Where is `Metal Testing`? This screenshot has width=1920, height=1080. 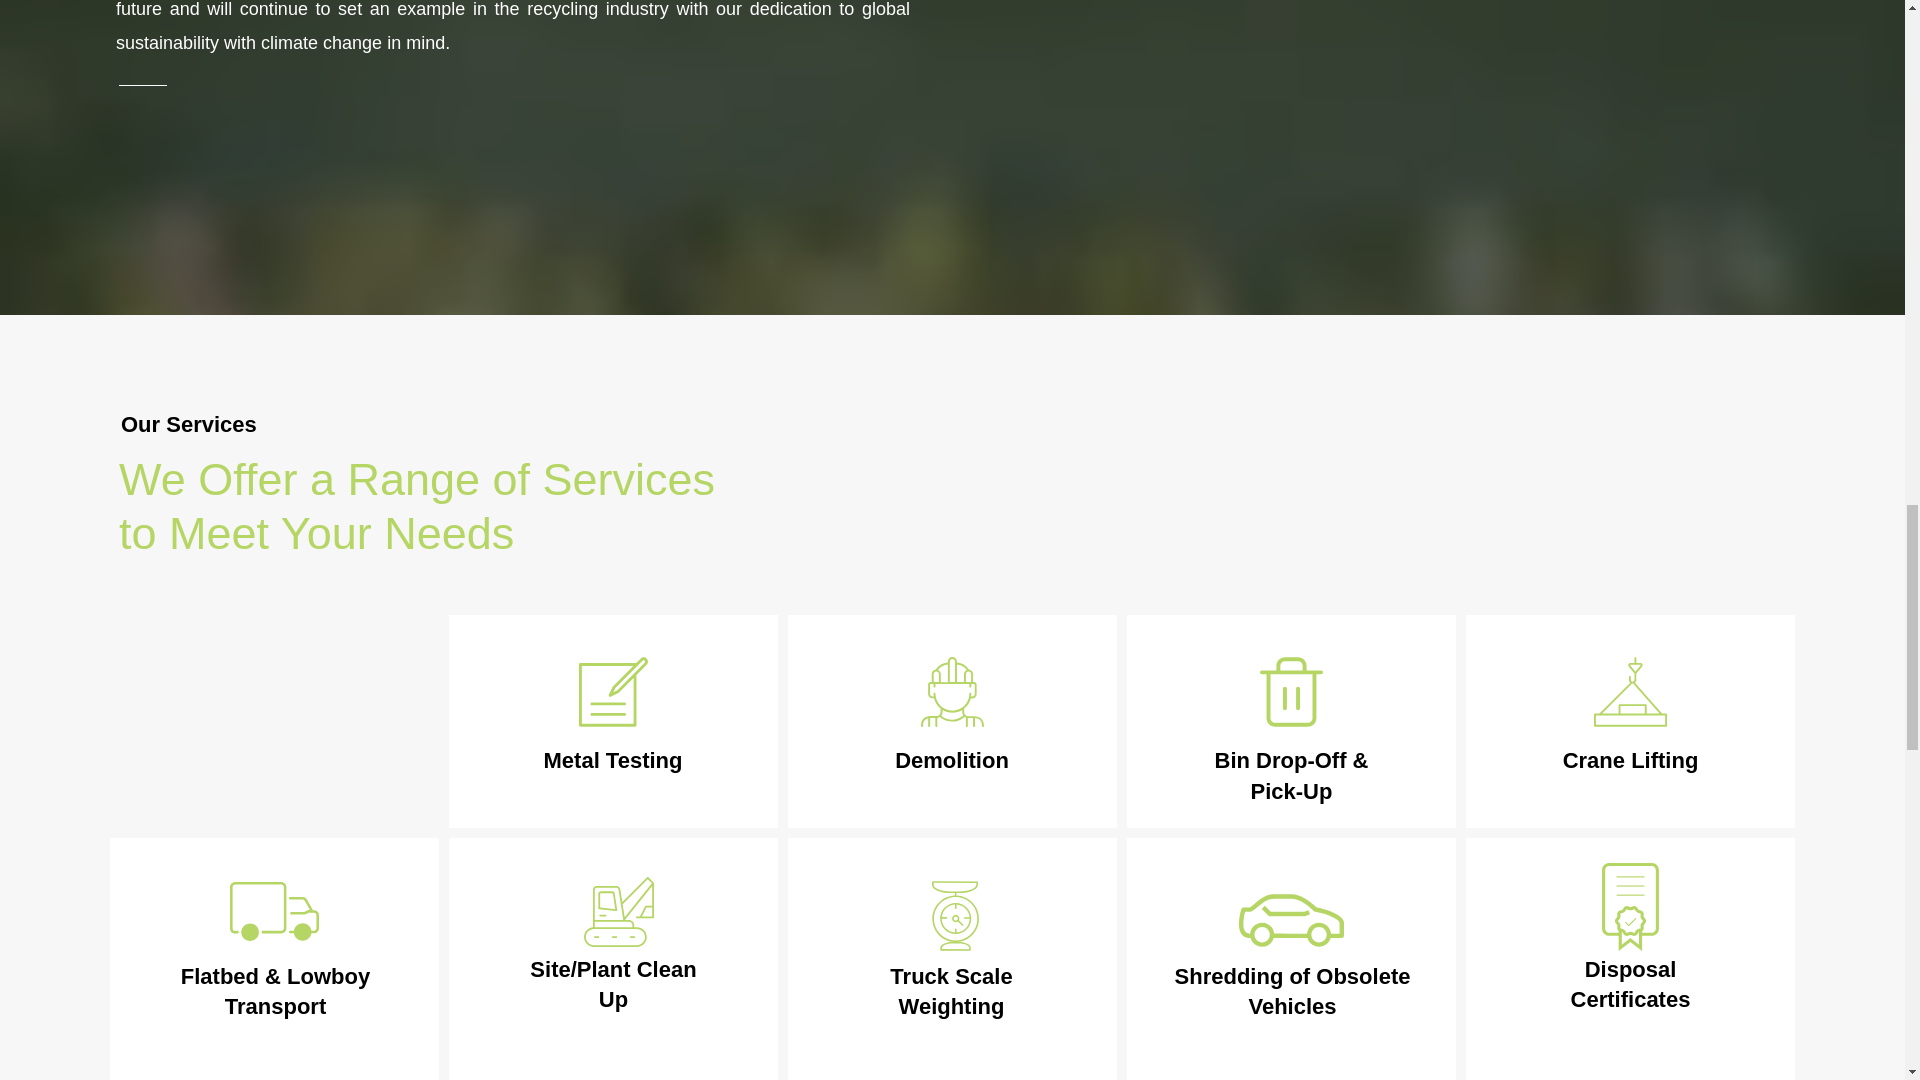 Metal Testing is located at coordinates (613, 760).